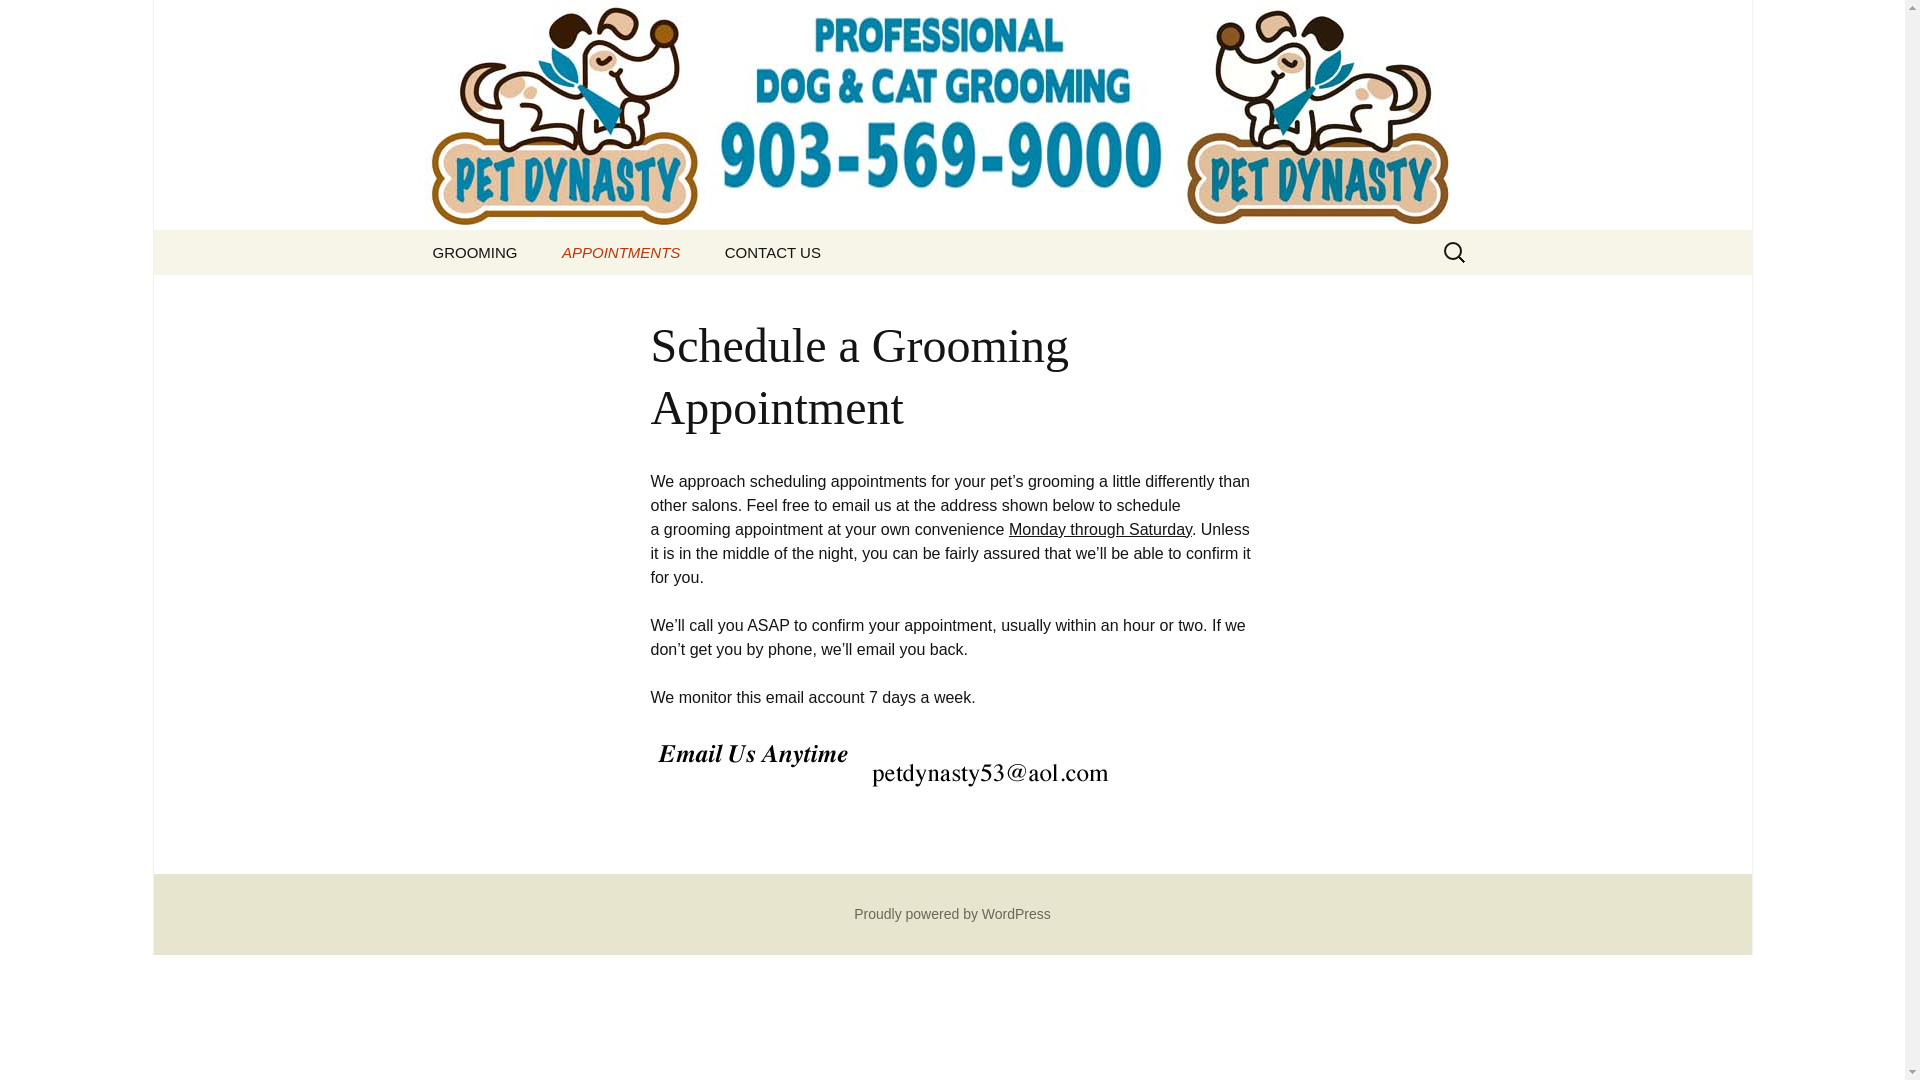 The width and height of the screenshot is (1920, 1080). Describe the element at coordinates (24, 21) in the screenshot. I see `Search` at that location.